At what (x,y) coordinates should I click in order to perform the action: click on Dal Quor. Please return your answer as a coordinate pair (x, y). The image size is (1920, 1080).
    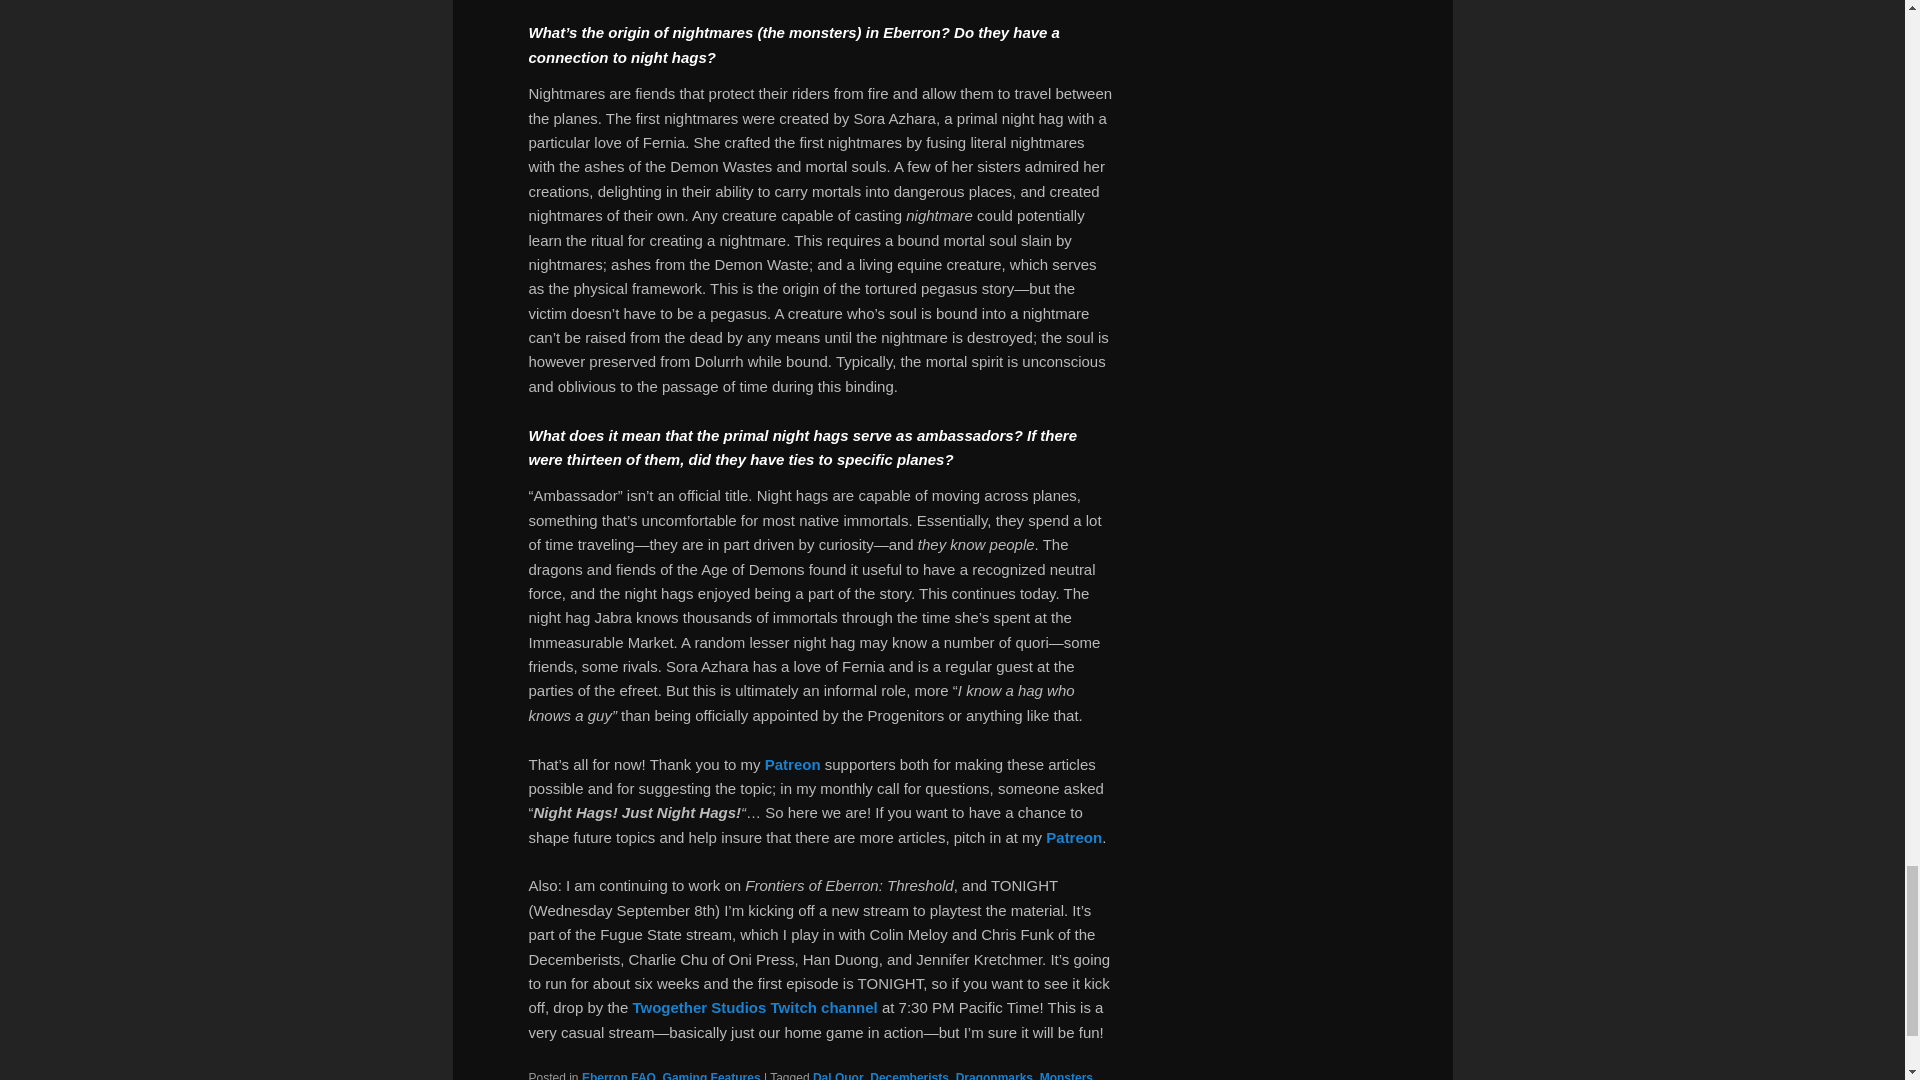
    Looking at the image, I should click on (838, 1076).